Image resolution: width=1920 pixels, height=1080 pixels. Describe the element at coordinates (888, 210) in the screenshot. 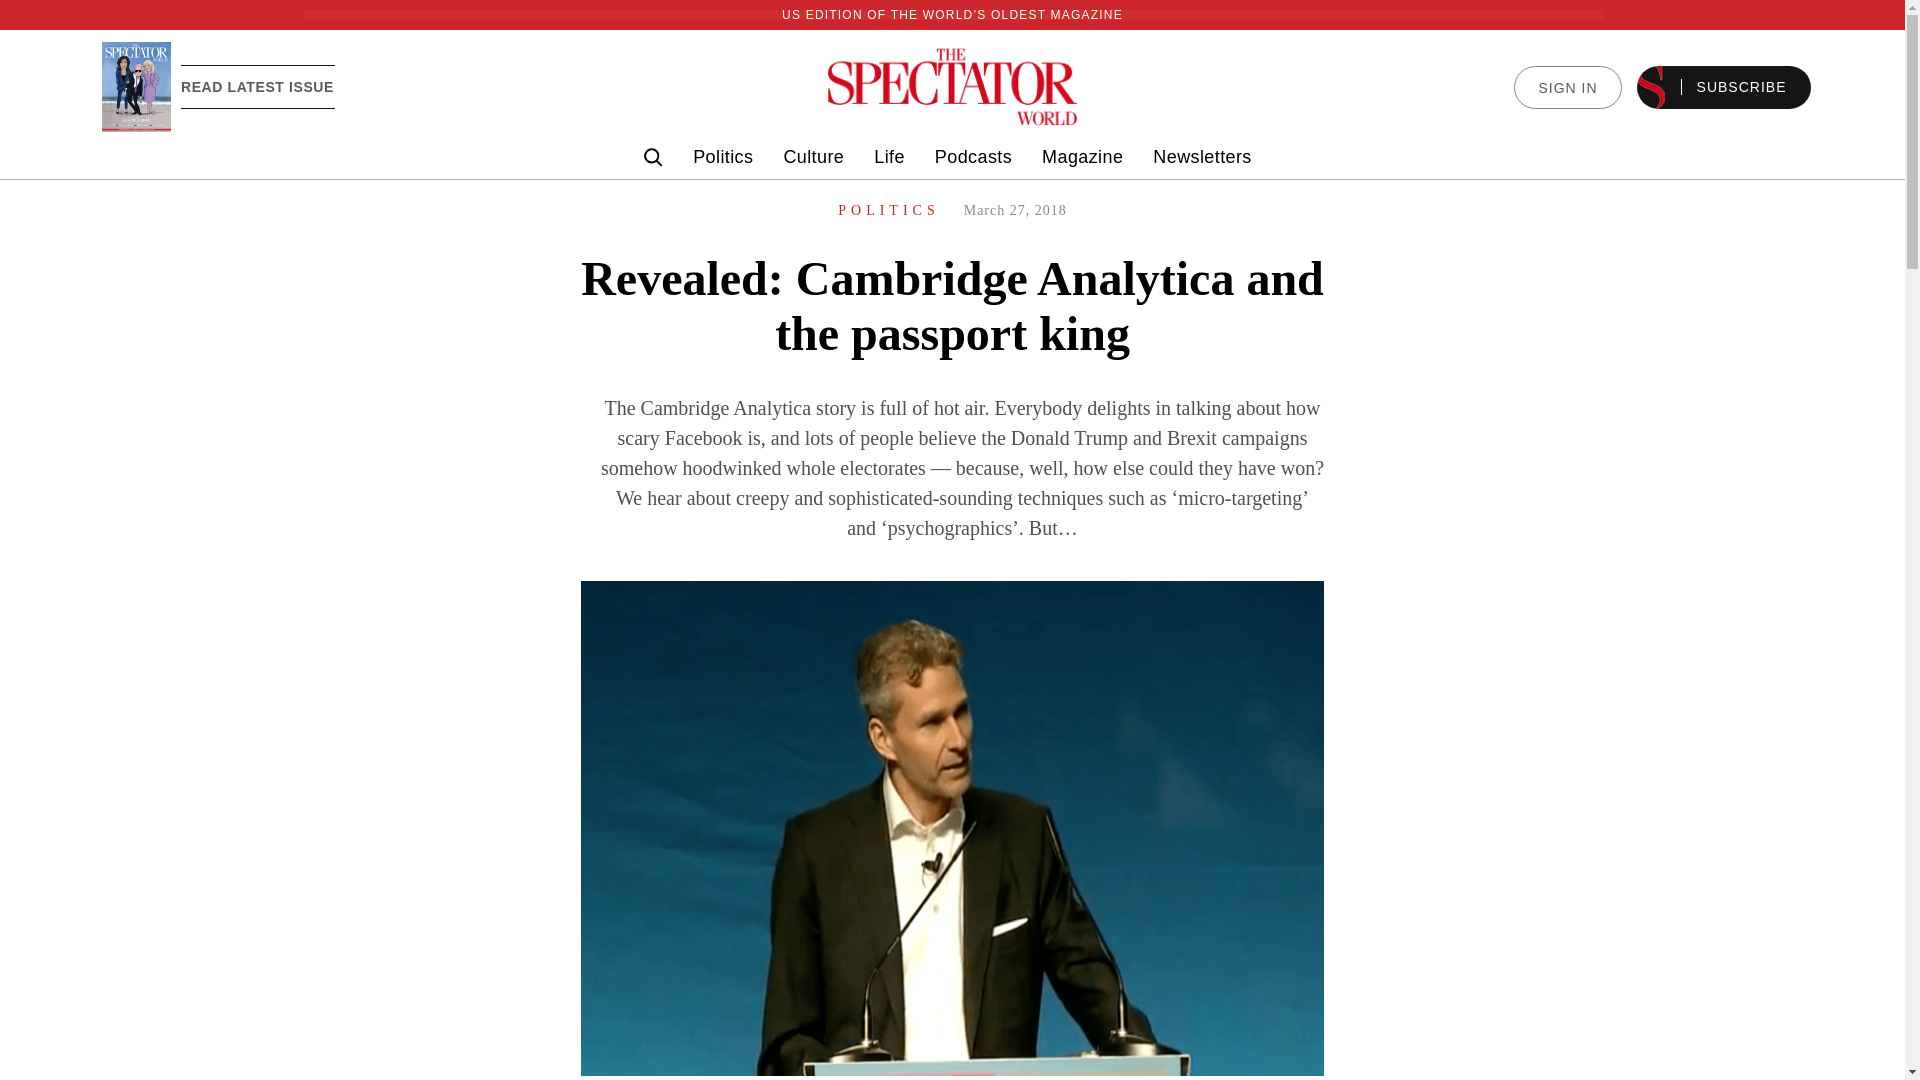

I see `POLITICS` at that location.